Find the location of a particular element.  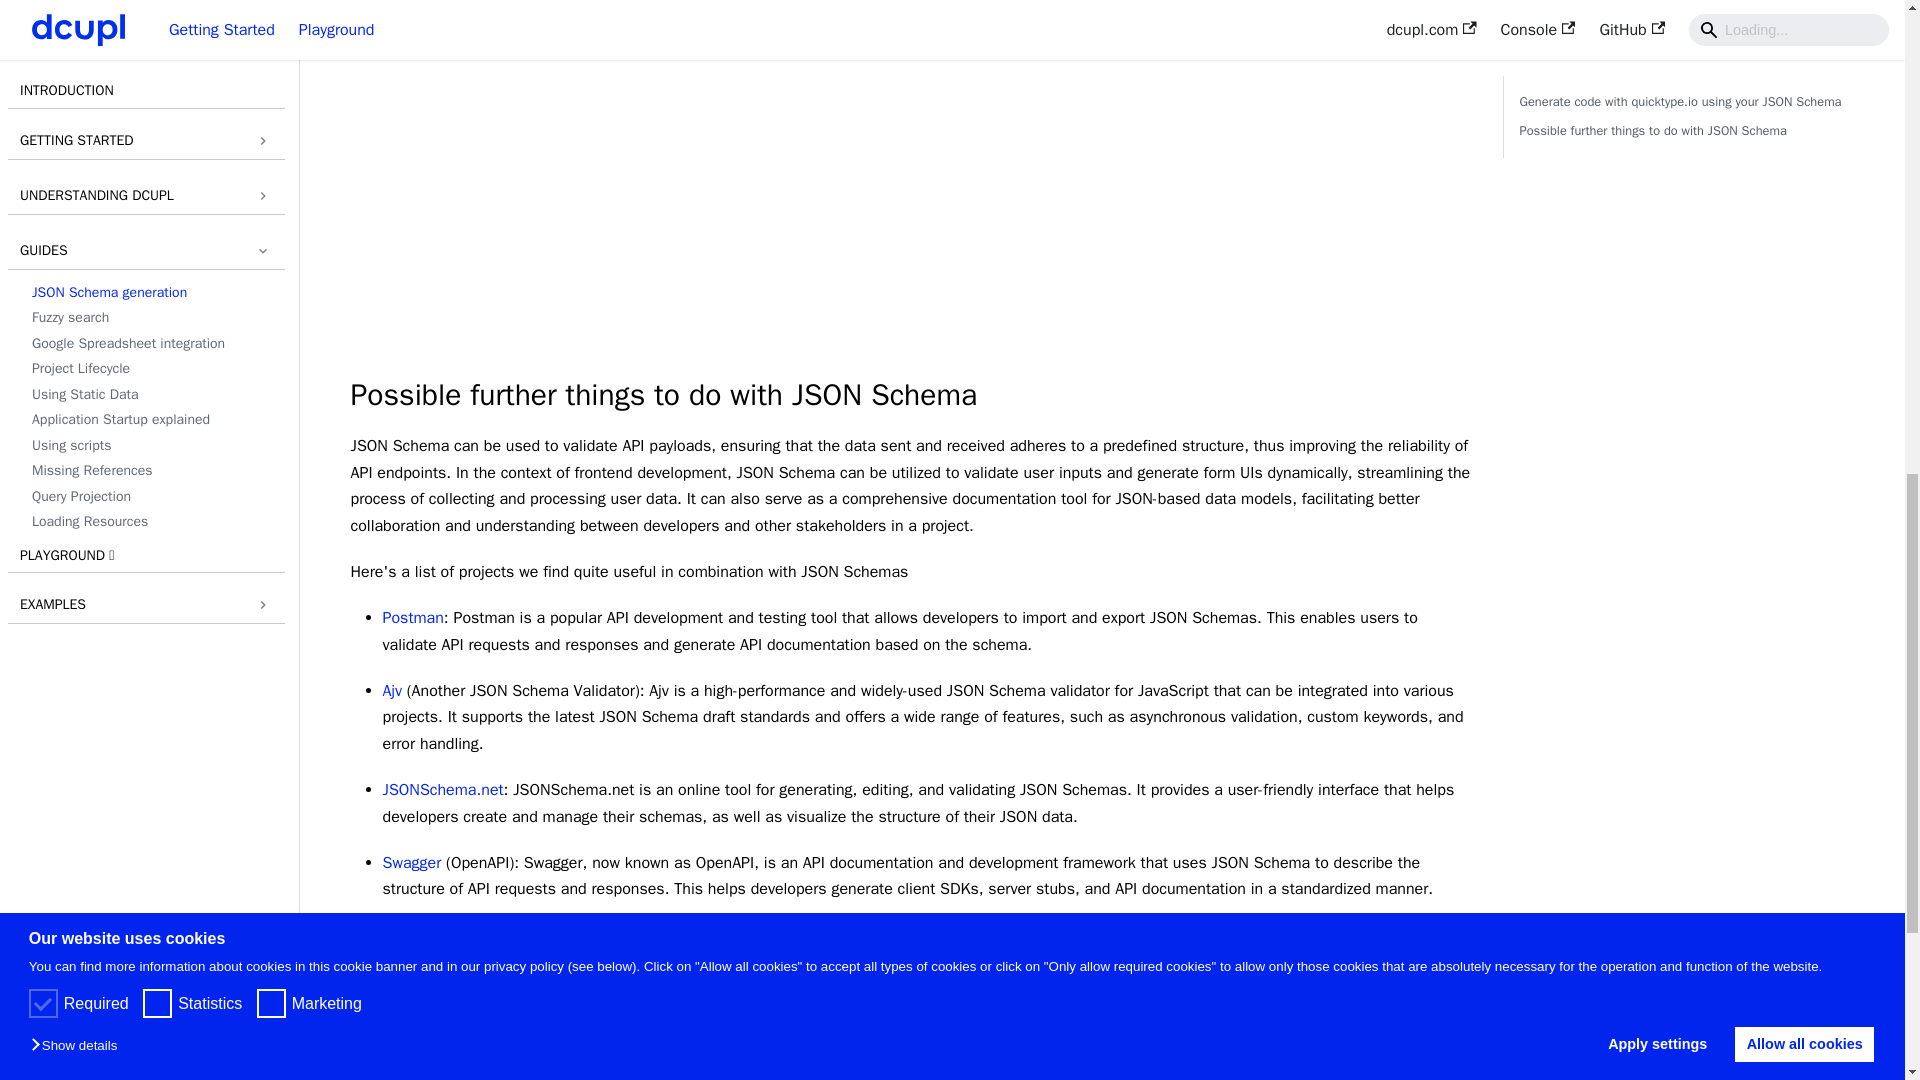

Postman is located at coordinates (412, 618).